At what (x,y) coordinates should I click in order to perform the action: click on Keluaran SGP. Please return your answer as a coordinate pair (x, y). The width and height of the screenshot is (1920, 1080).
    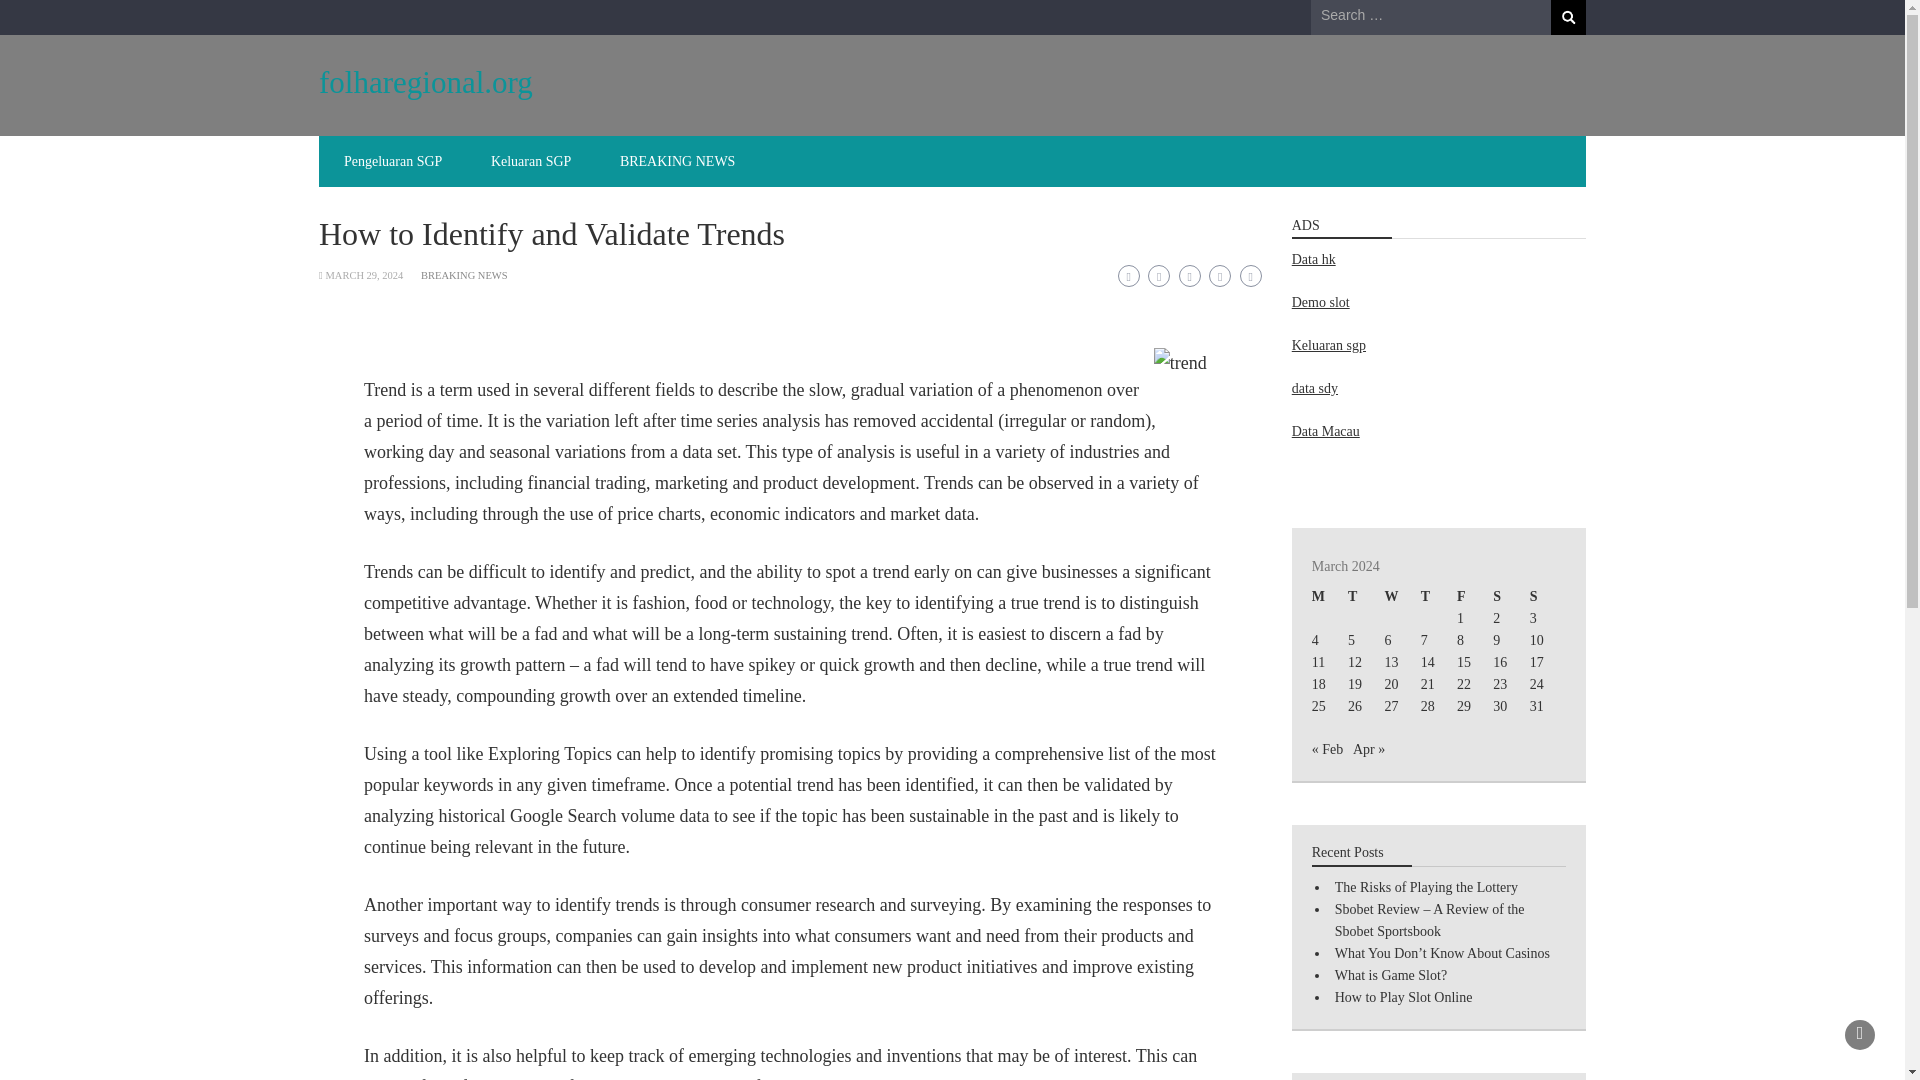
    Looking at the image, I should click on (530, 161).